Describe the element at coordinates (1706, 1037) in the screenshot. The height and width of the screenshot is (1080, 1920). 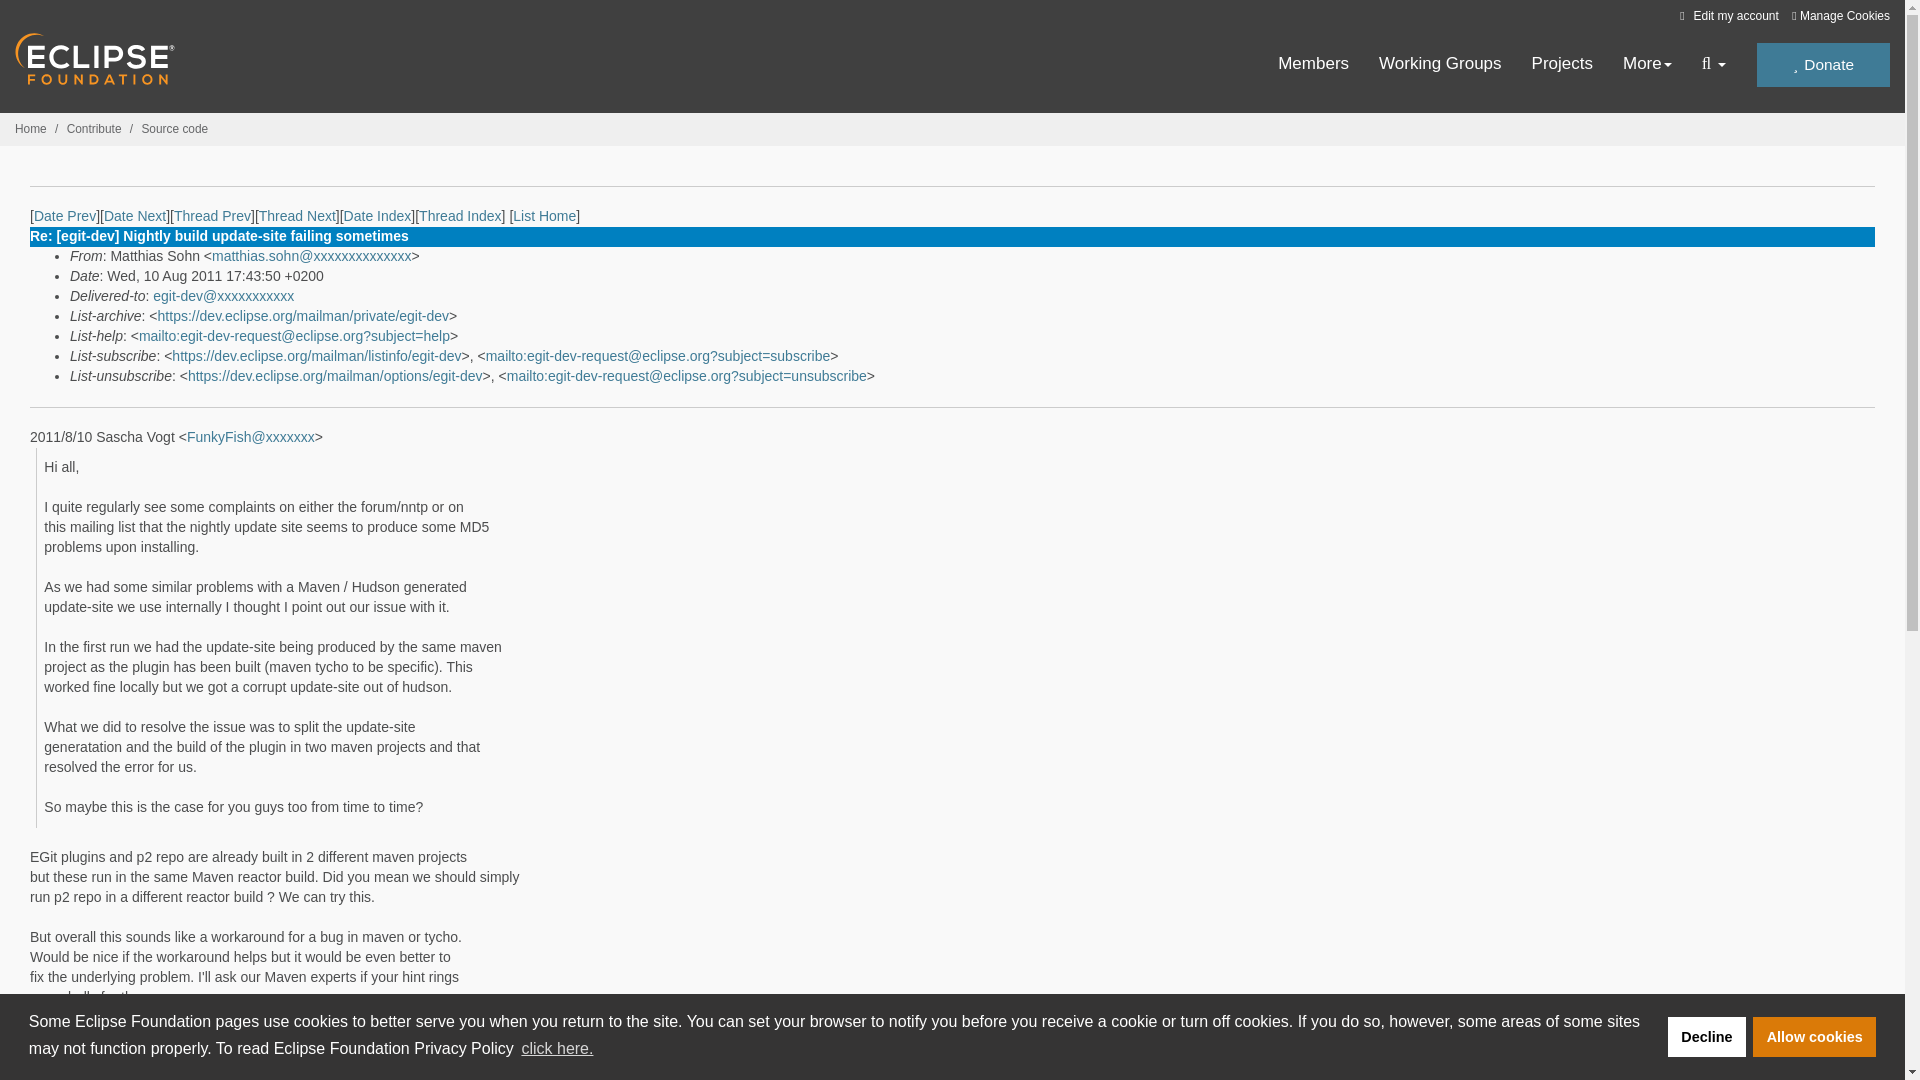
I see `Decline` at that location.